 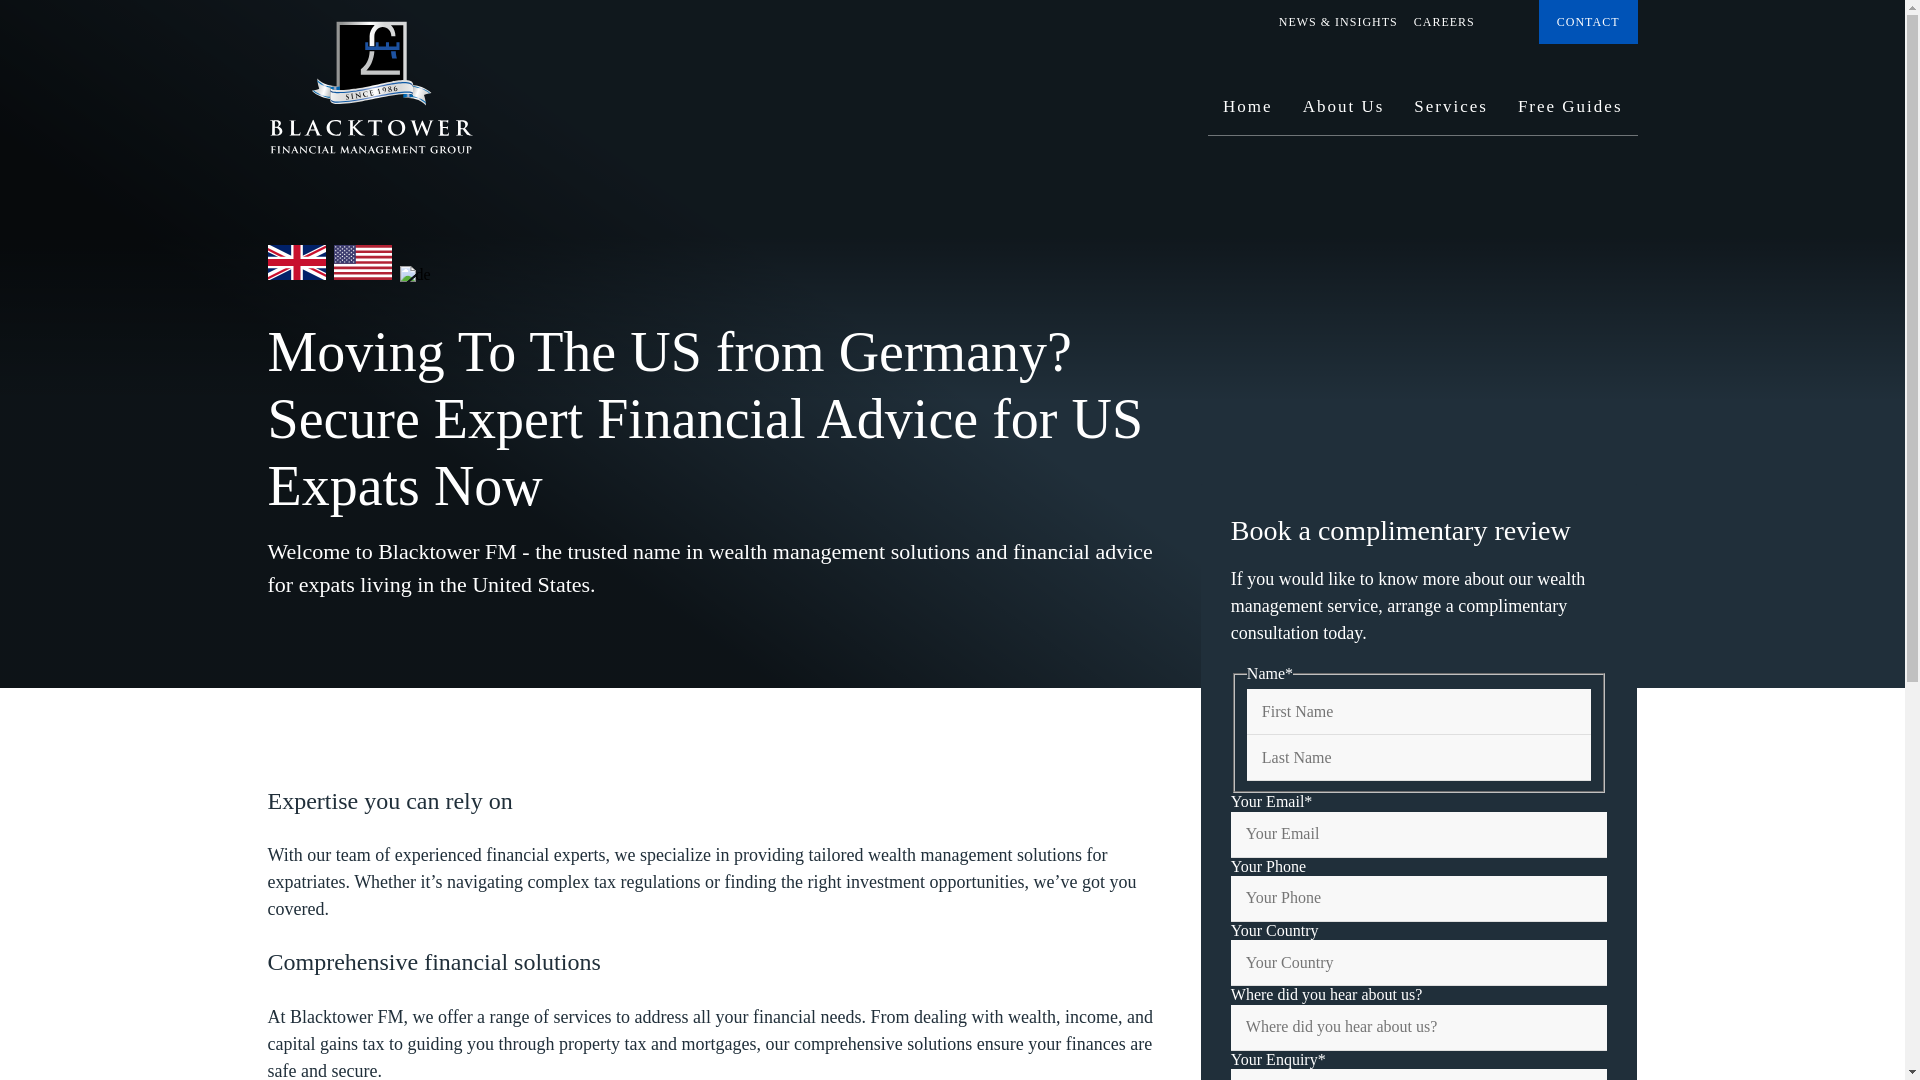 What do you see at coordinates (1344, 114) in the screenshot?
I see `About Us` at bounding box center [1344, 114].